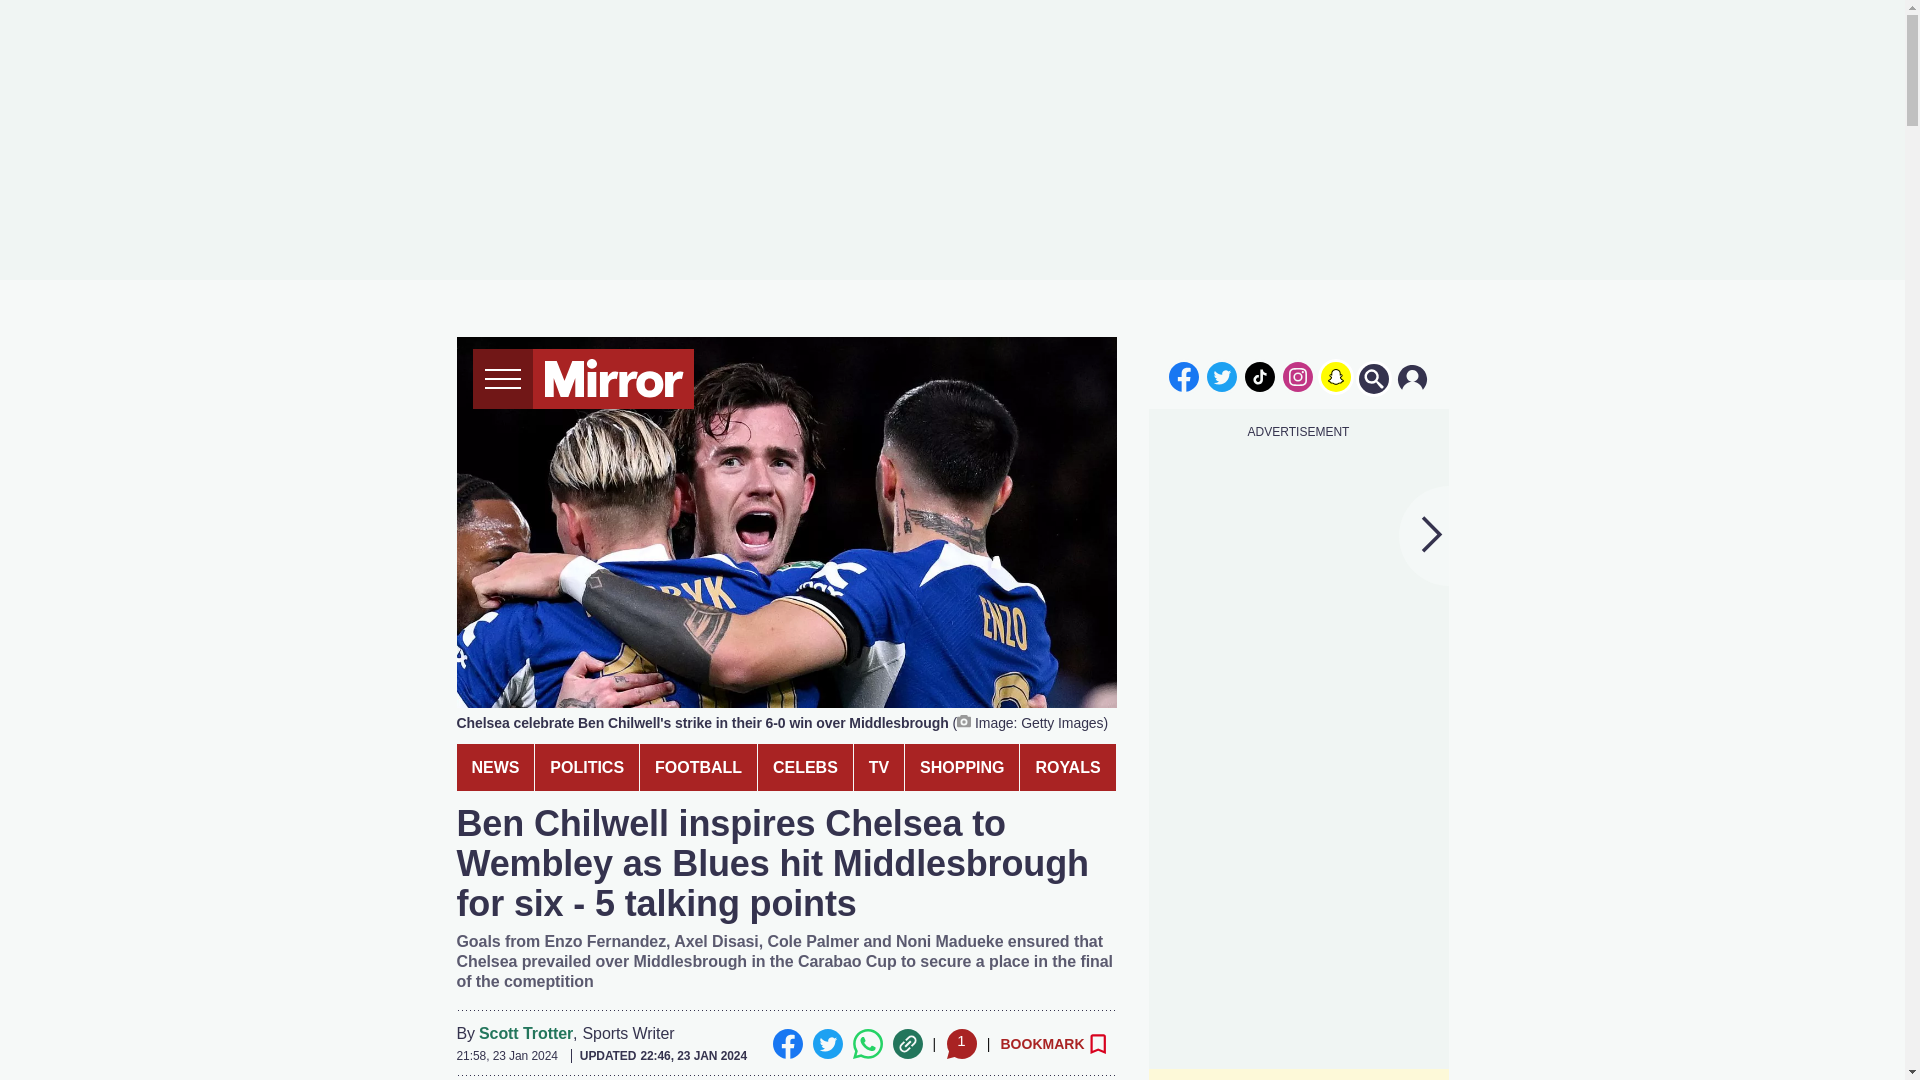 Image resolution: width=1920 pixels, height=1080 pixels. I want to click on tiktok, so click(1260, 376).